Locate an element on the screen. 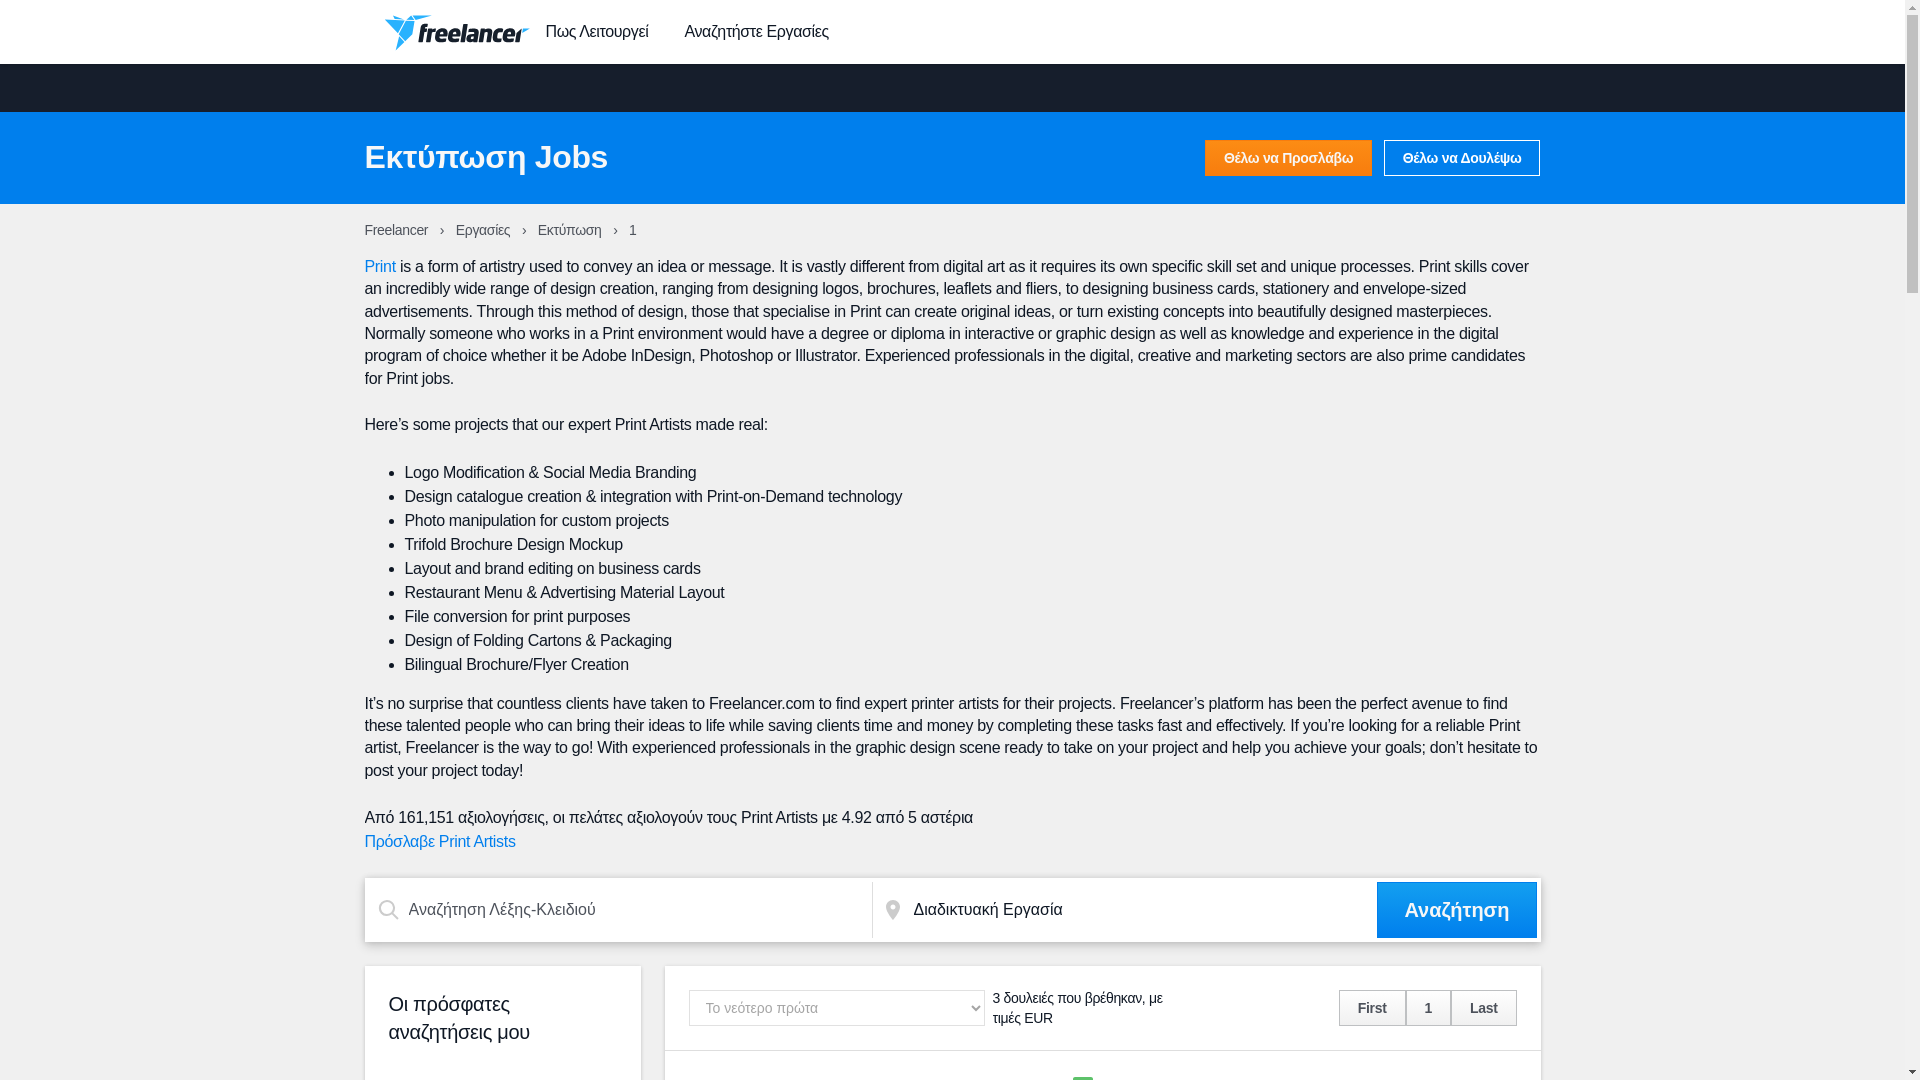 Image resolution: width=1920 pixels, height=1080 pixels. Last is located at coordinates (1484, 1008).